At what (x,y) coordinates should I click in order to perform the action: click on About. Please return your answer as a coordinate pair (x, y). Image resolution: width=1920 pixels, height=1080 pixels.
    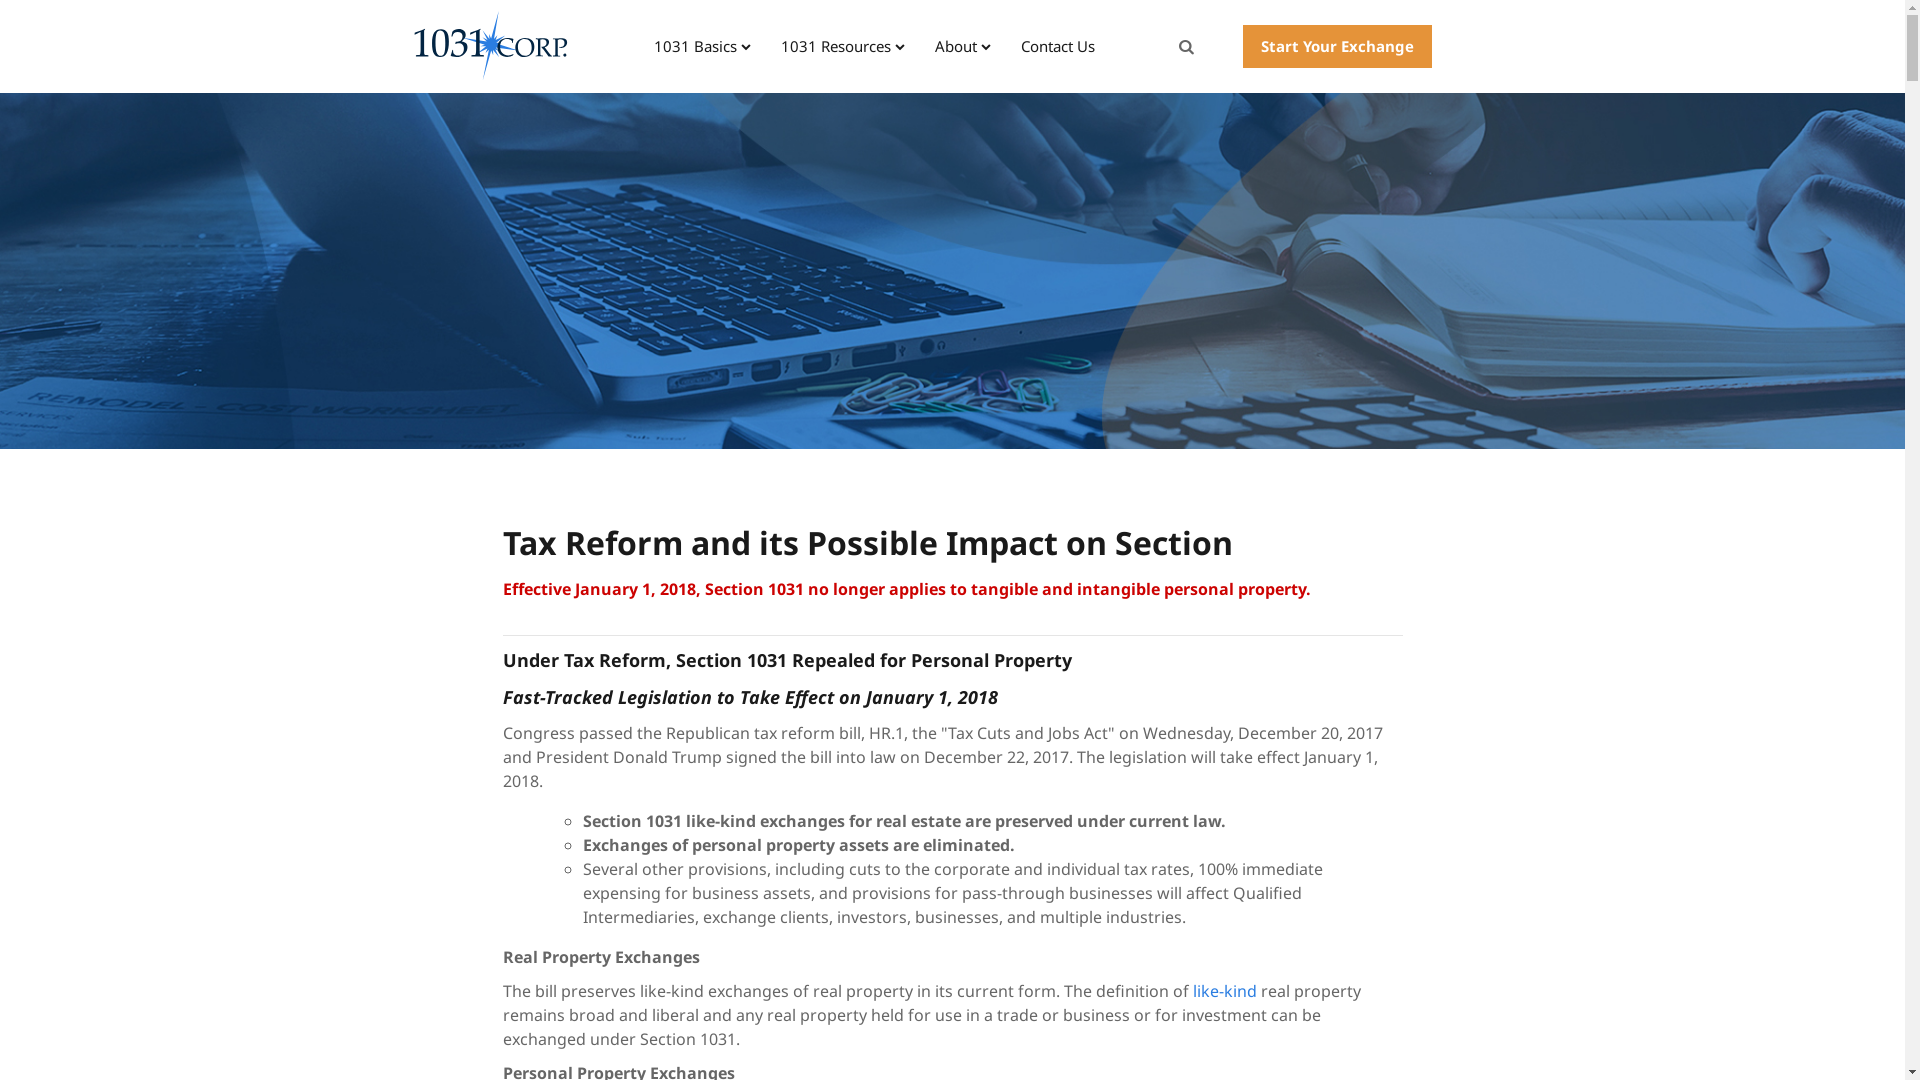
    Looking at the image, I should click on (963, 46).